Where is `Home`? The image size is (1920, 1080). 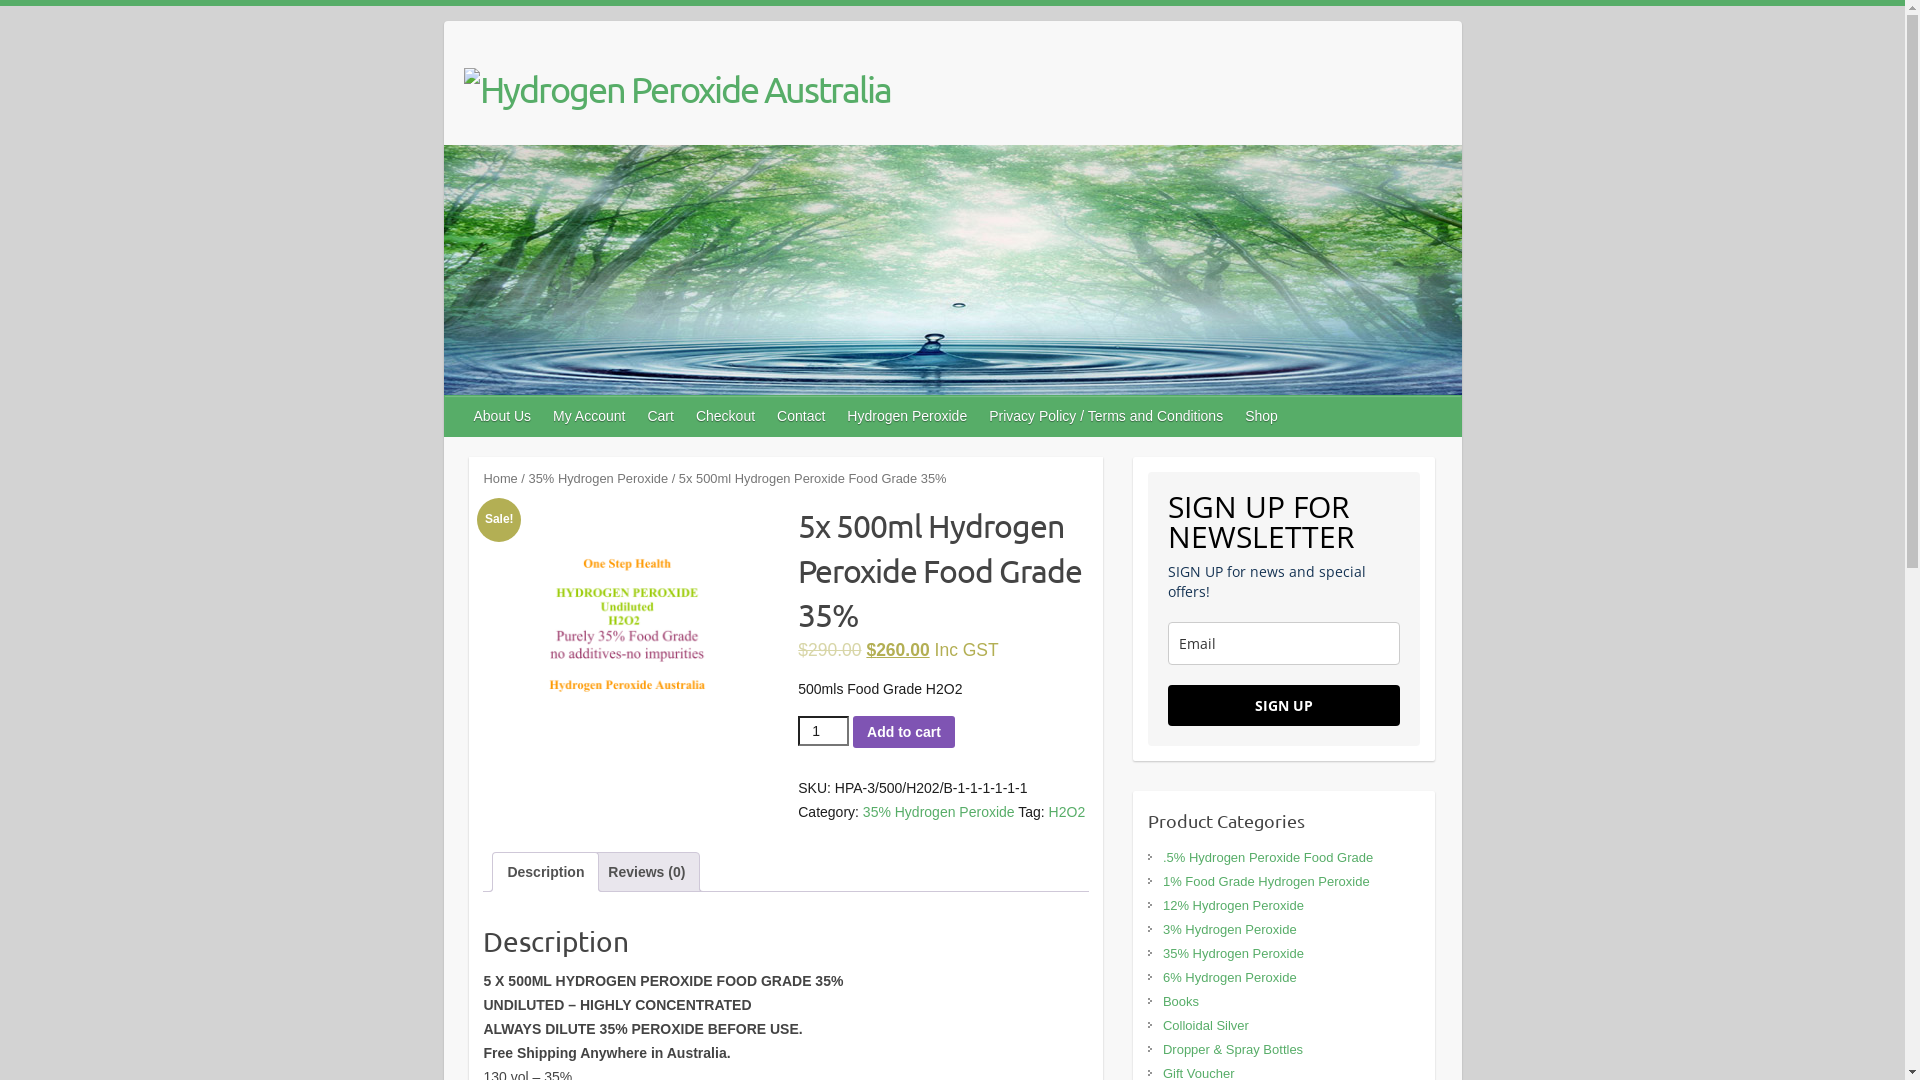 Home is located at coordinates (500, 478).